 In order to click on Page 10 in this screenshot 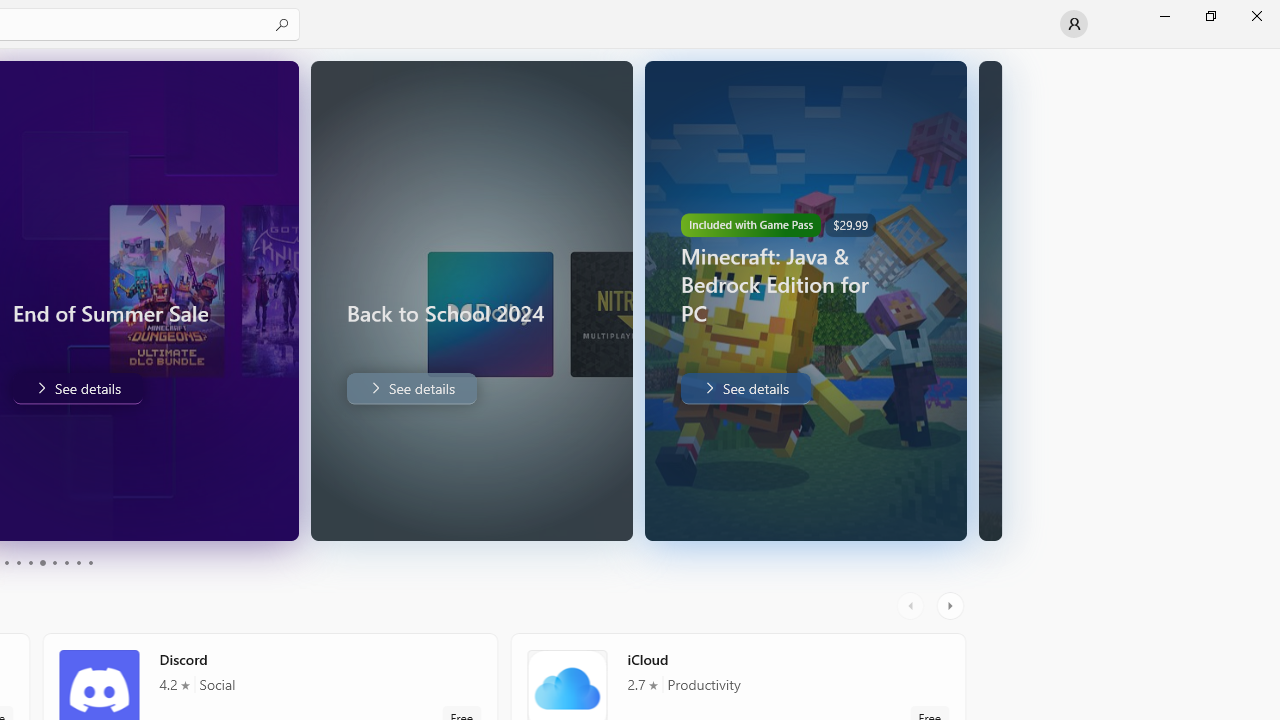, I will do `click(90, 562)`.